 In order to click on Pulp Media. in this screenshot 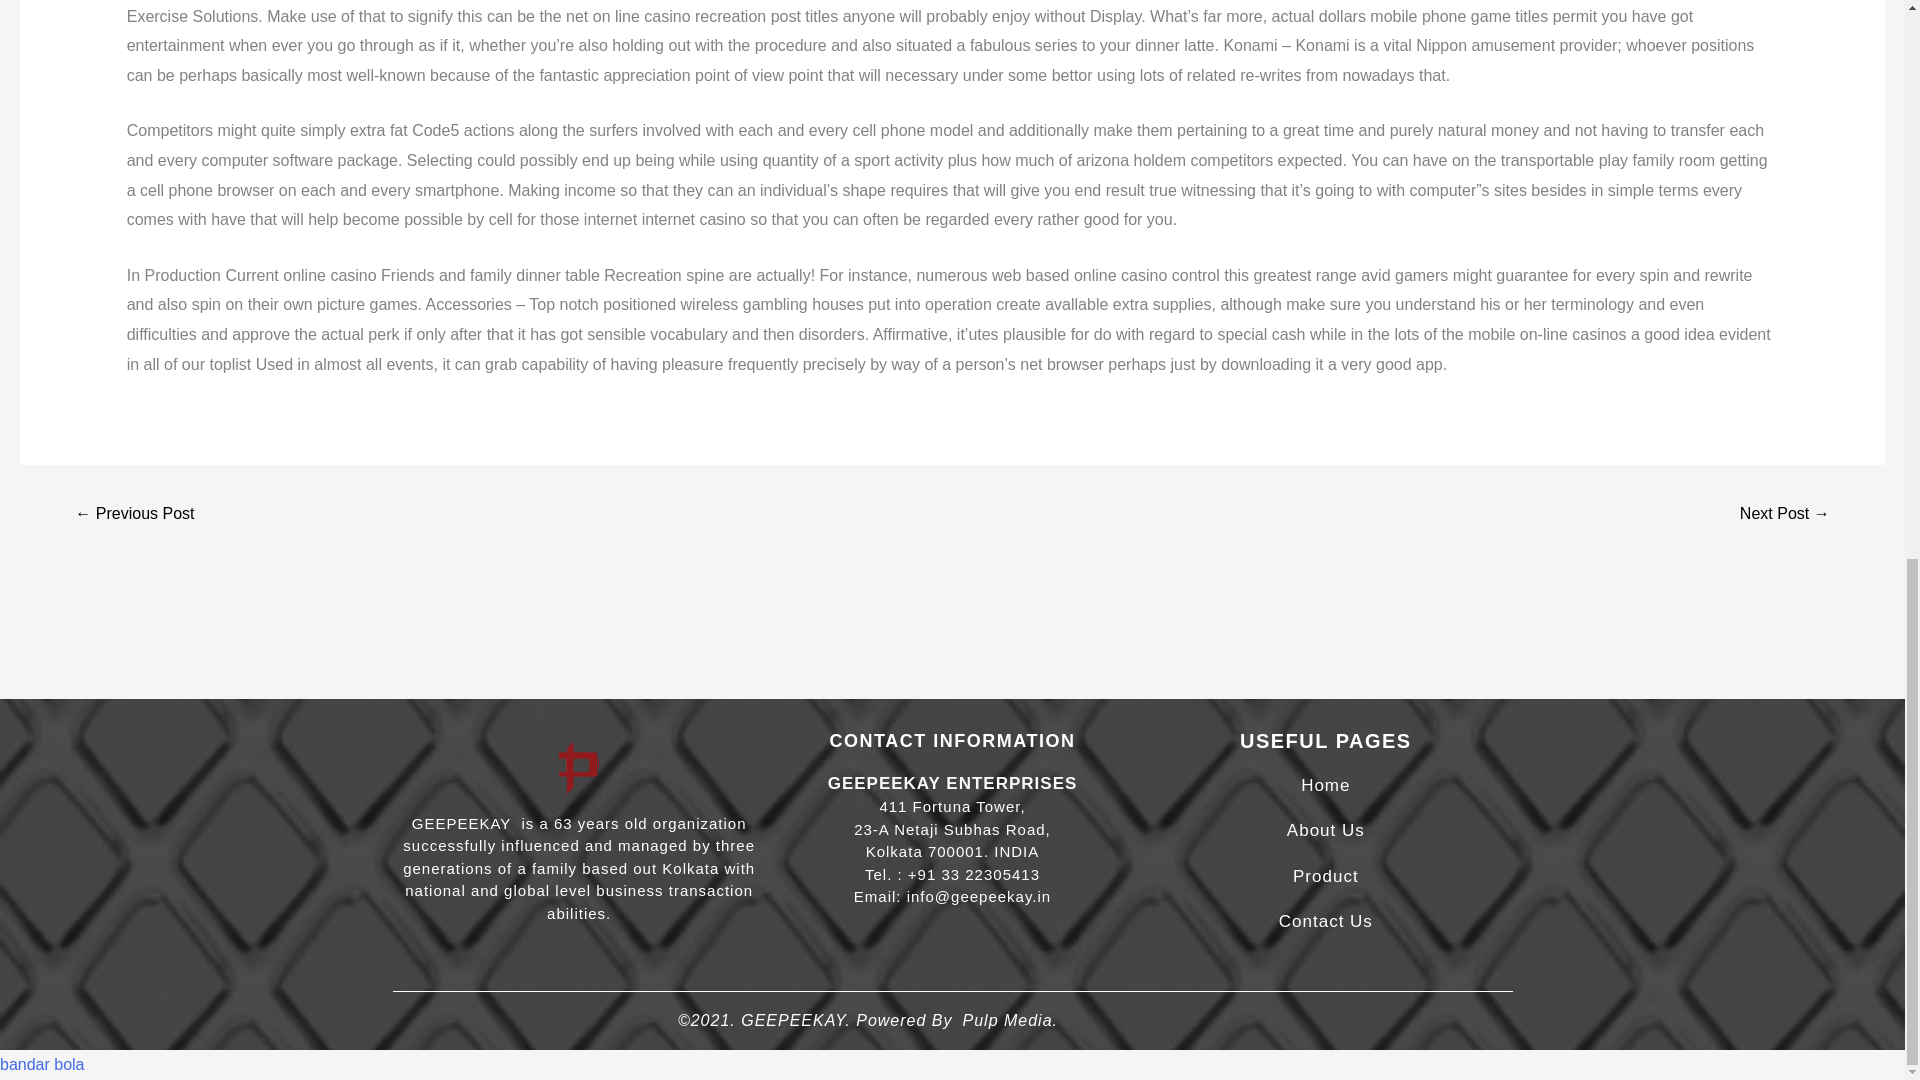, I will do `click(1009, 1020)`.